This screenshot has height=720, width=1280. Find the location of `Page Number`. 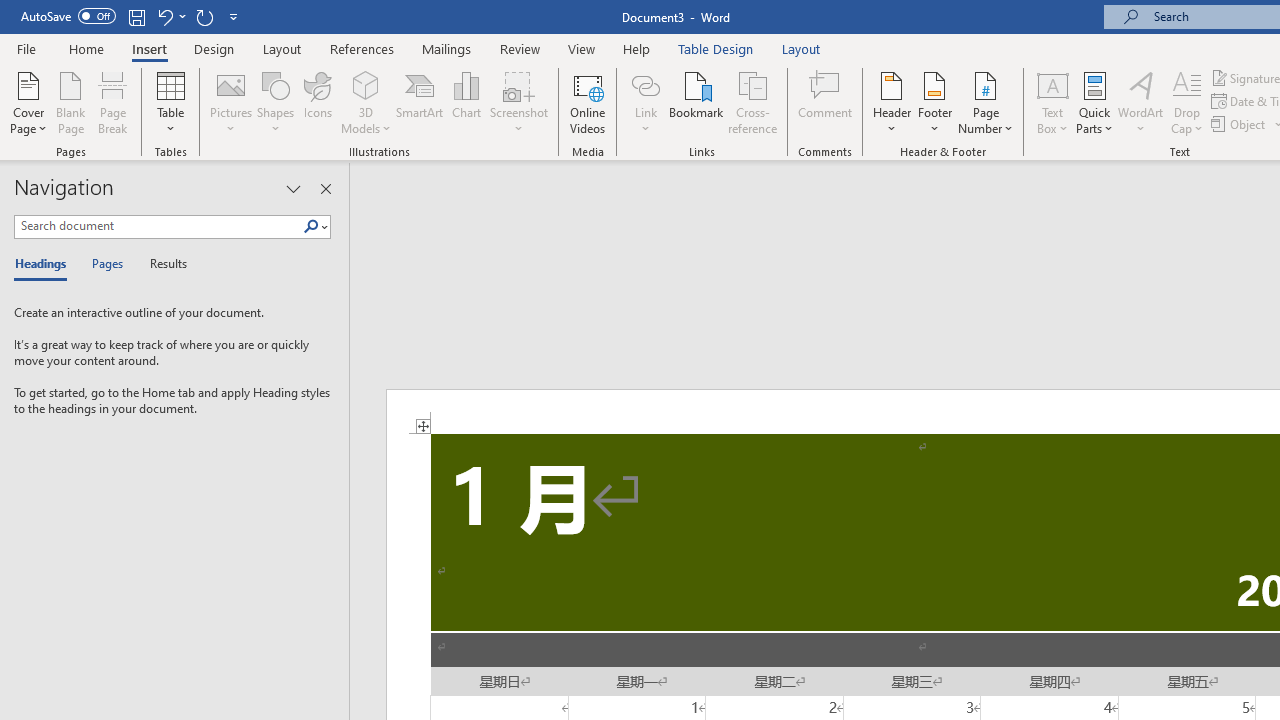

Page Number is located at coordinates (986, 102).